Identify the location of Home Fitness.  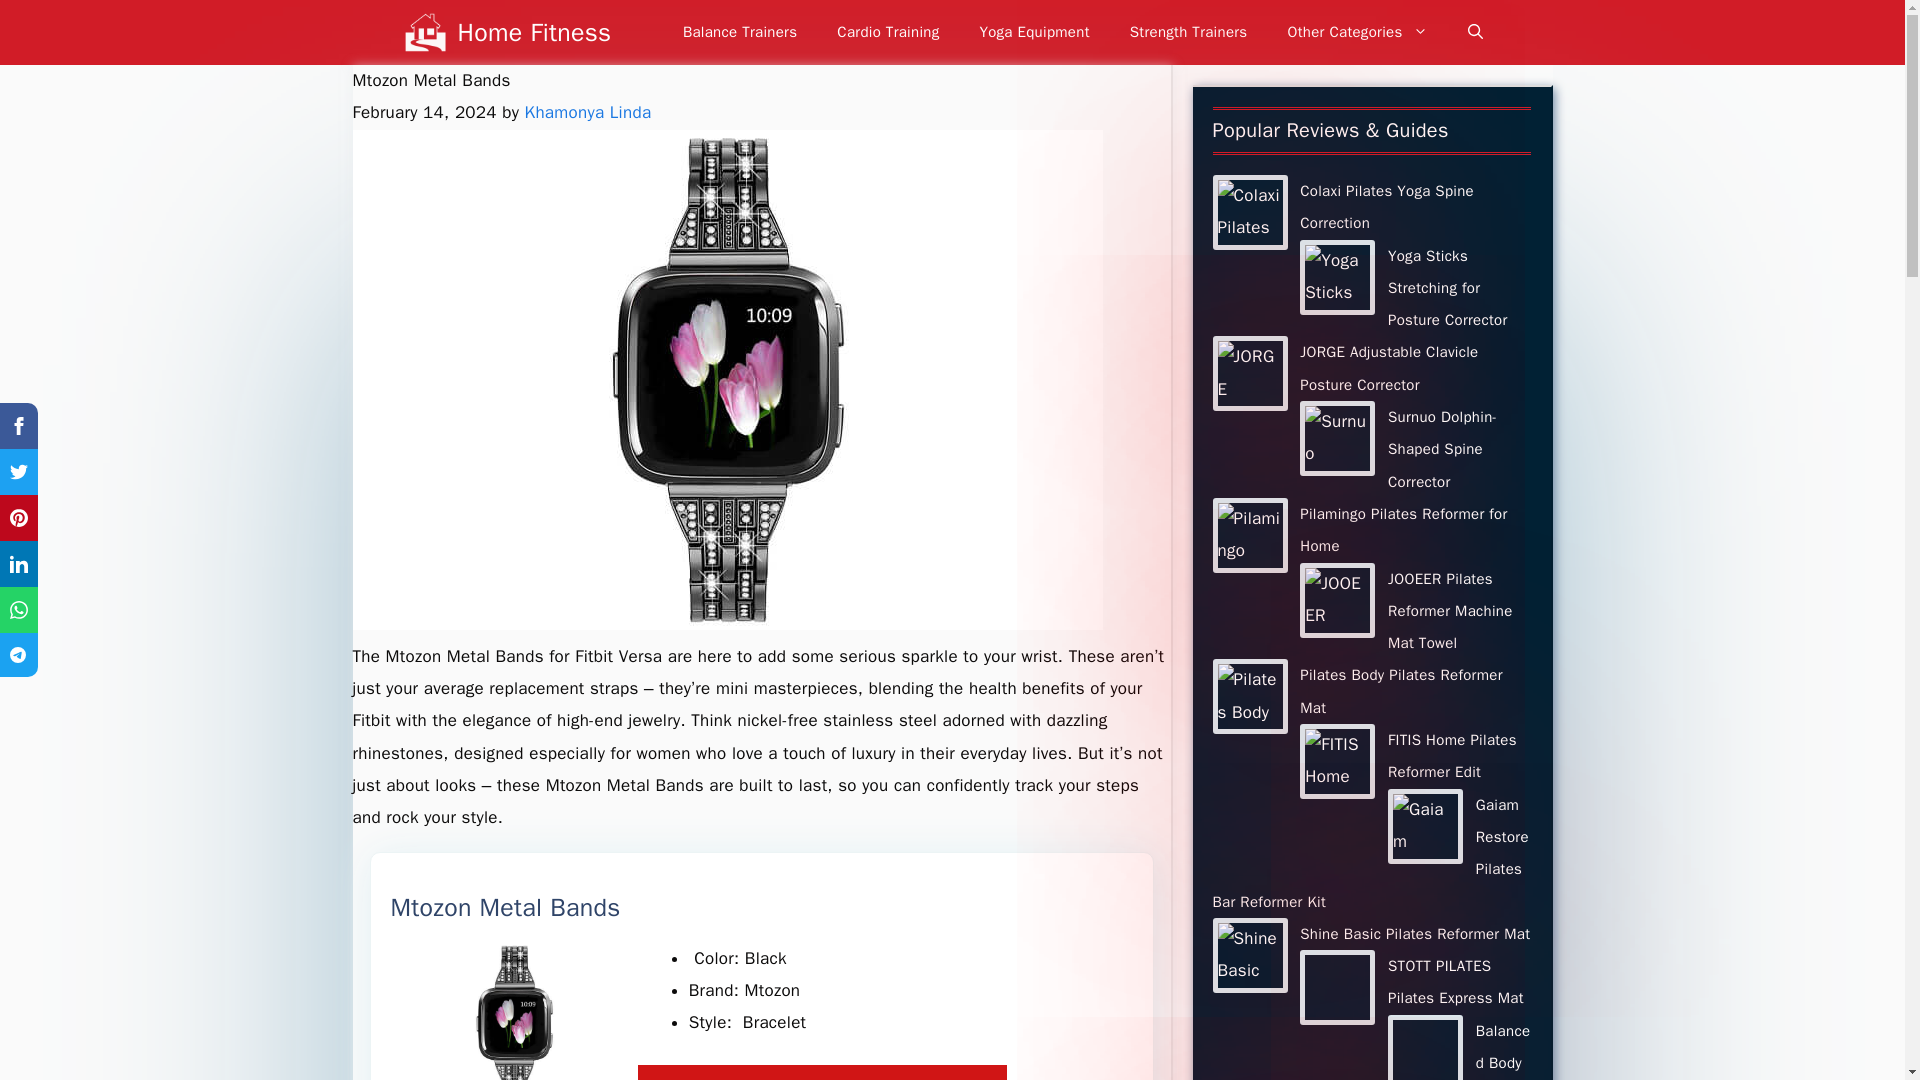
(535, 32).